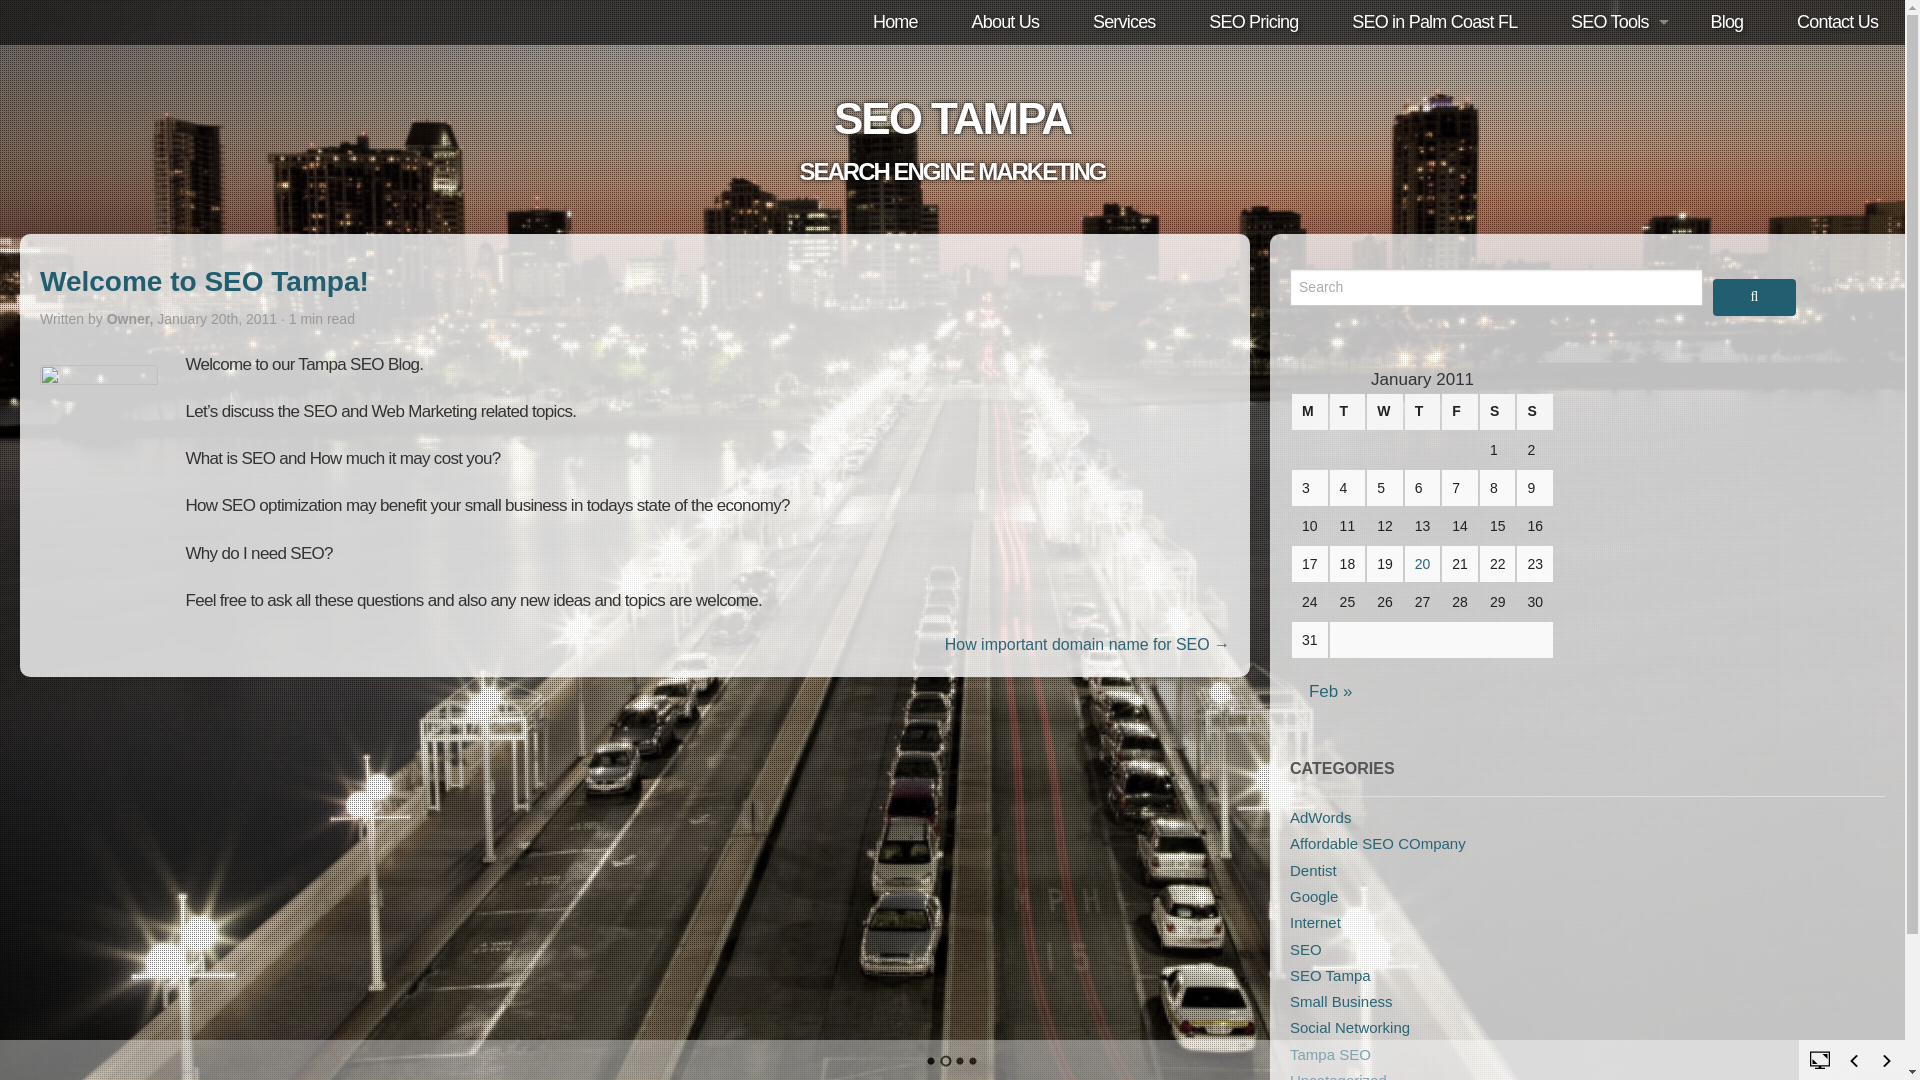 This screenshot has height=1080, width=1920. Describe the element at coordinates (1498, 412) in the screenshot. I see `Saturday` at that location.